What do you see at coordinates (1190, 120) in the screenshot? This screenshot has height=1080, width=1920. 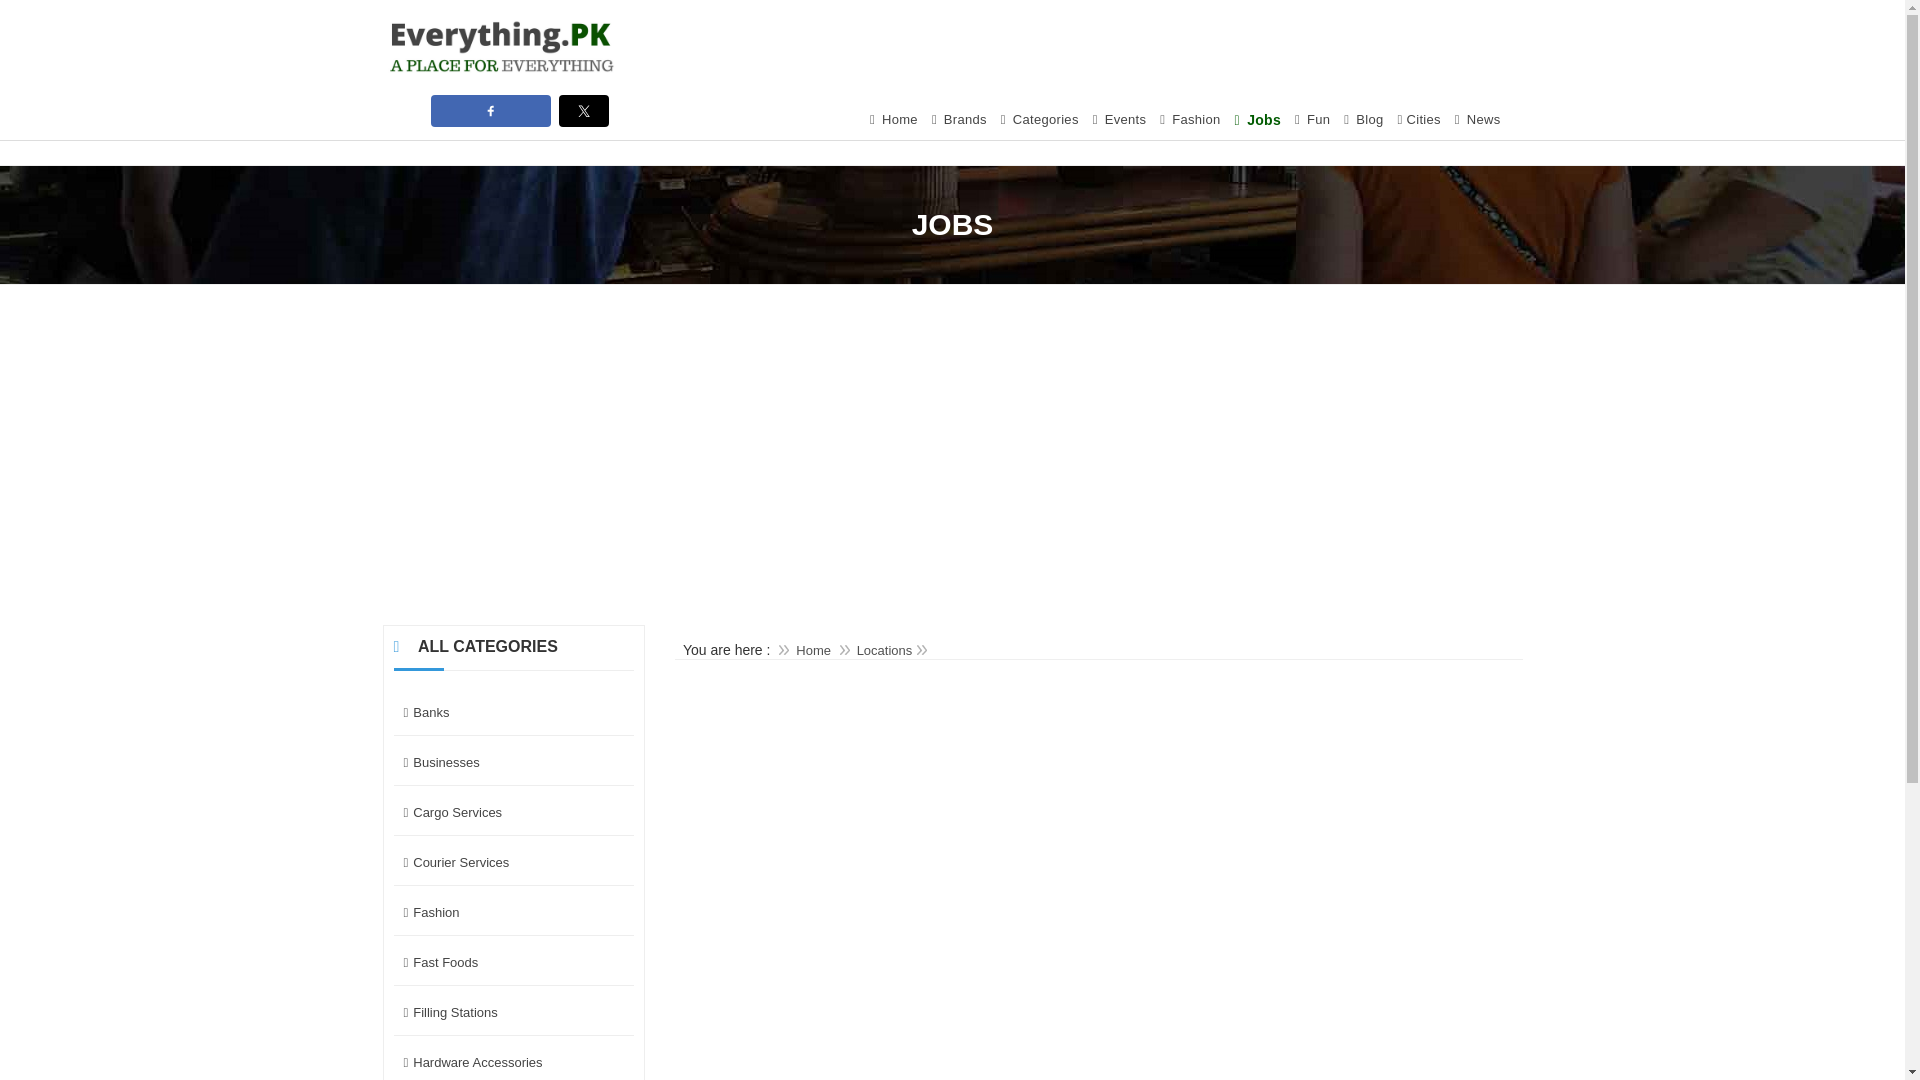 I see `Fashion Stuff` at bounding box center [1190, 120].